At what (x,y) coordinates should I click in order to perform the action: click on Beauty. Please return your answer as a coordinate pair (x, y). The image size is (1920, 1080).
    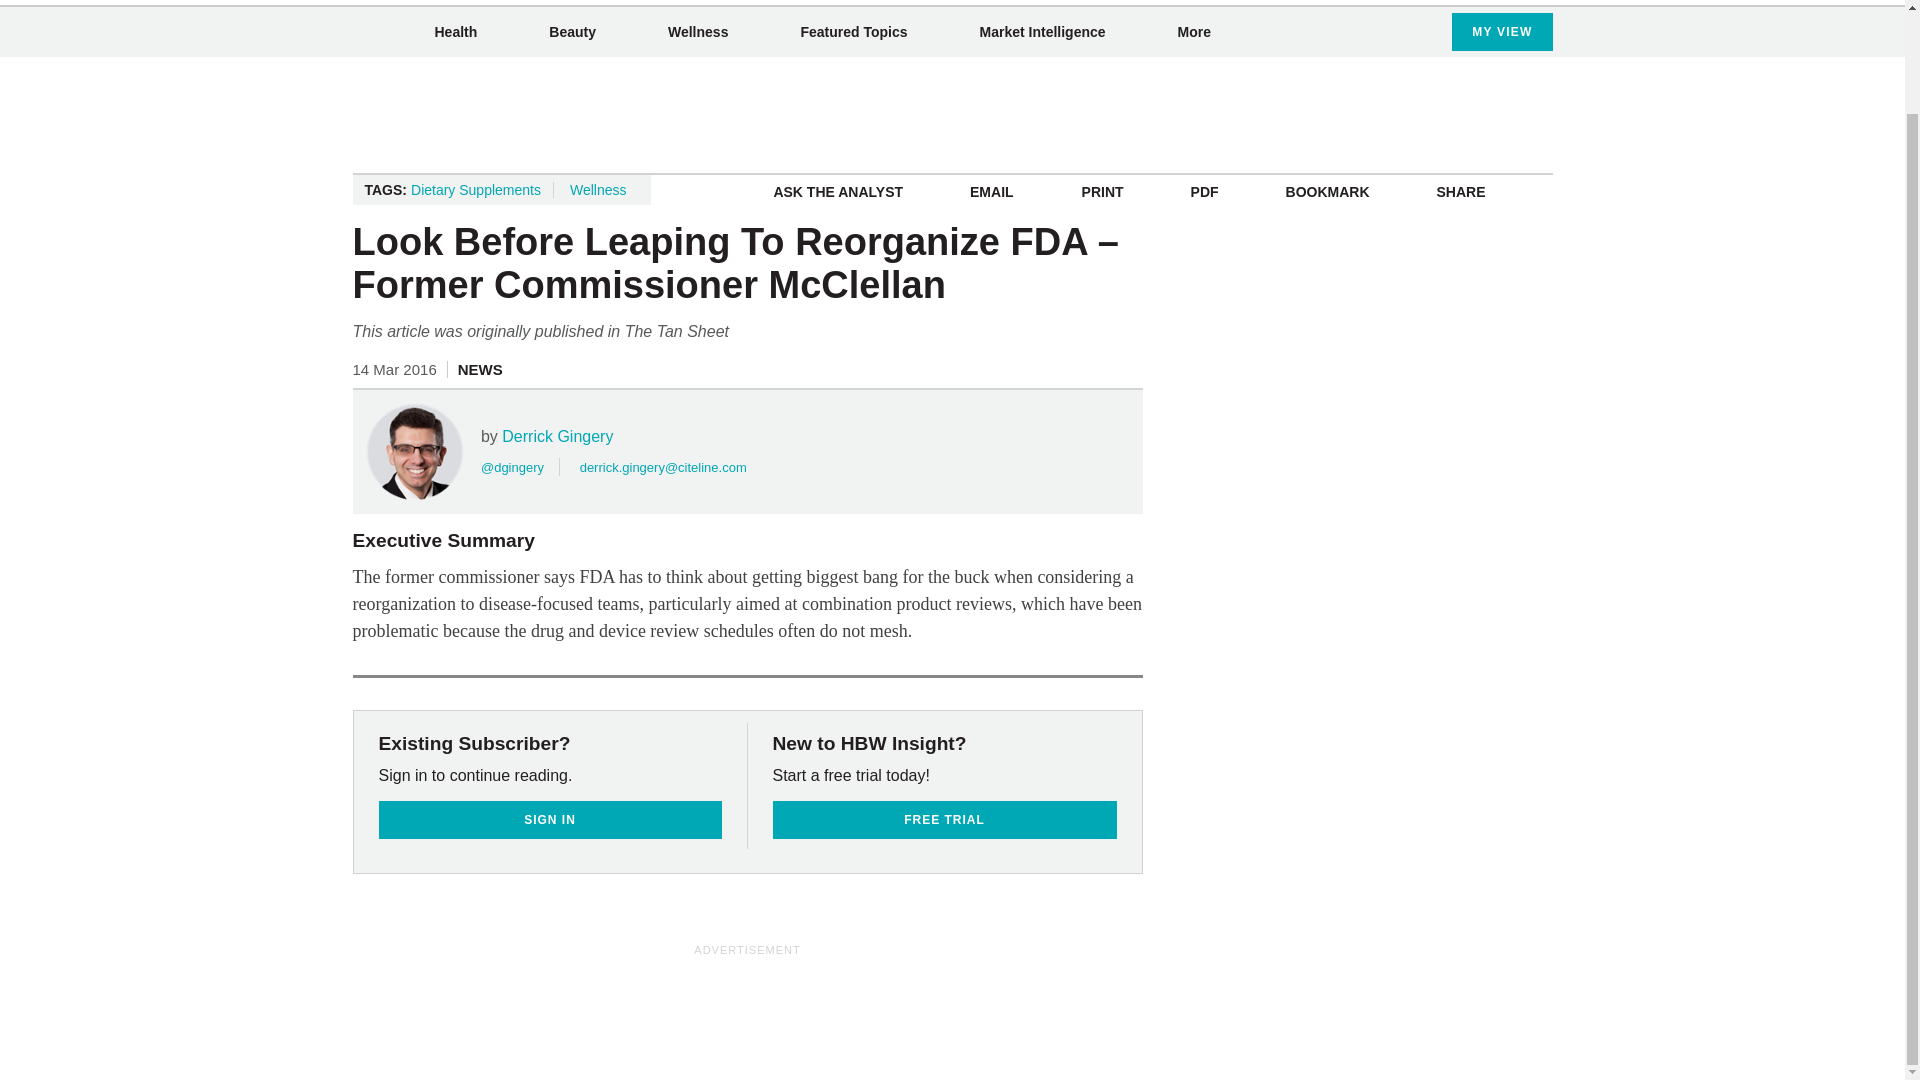
    Looking at the image, I should click on (572, 31).